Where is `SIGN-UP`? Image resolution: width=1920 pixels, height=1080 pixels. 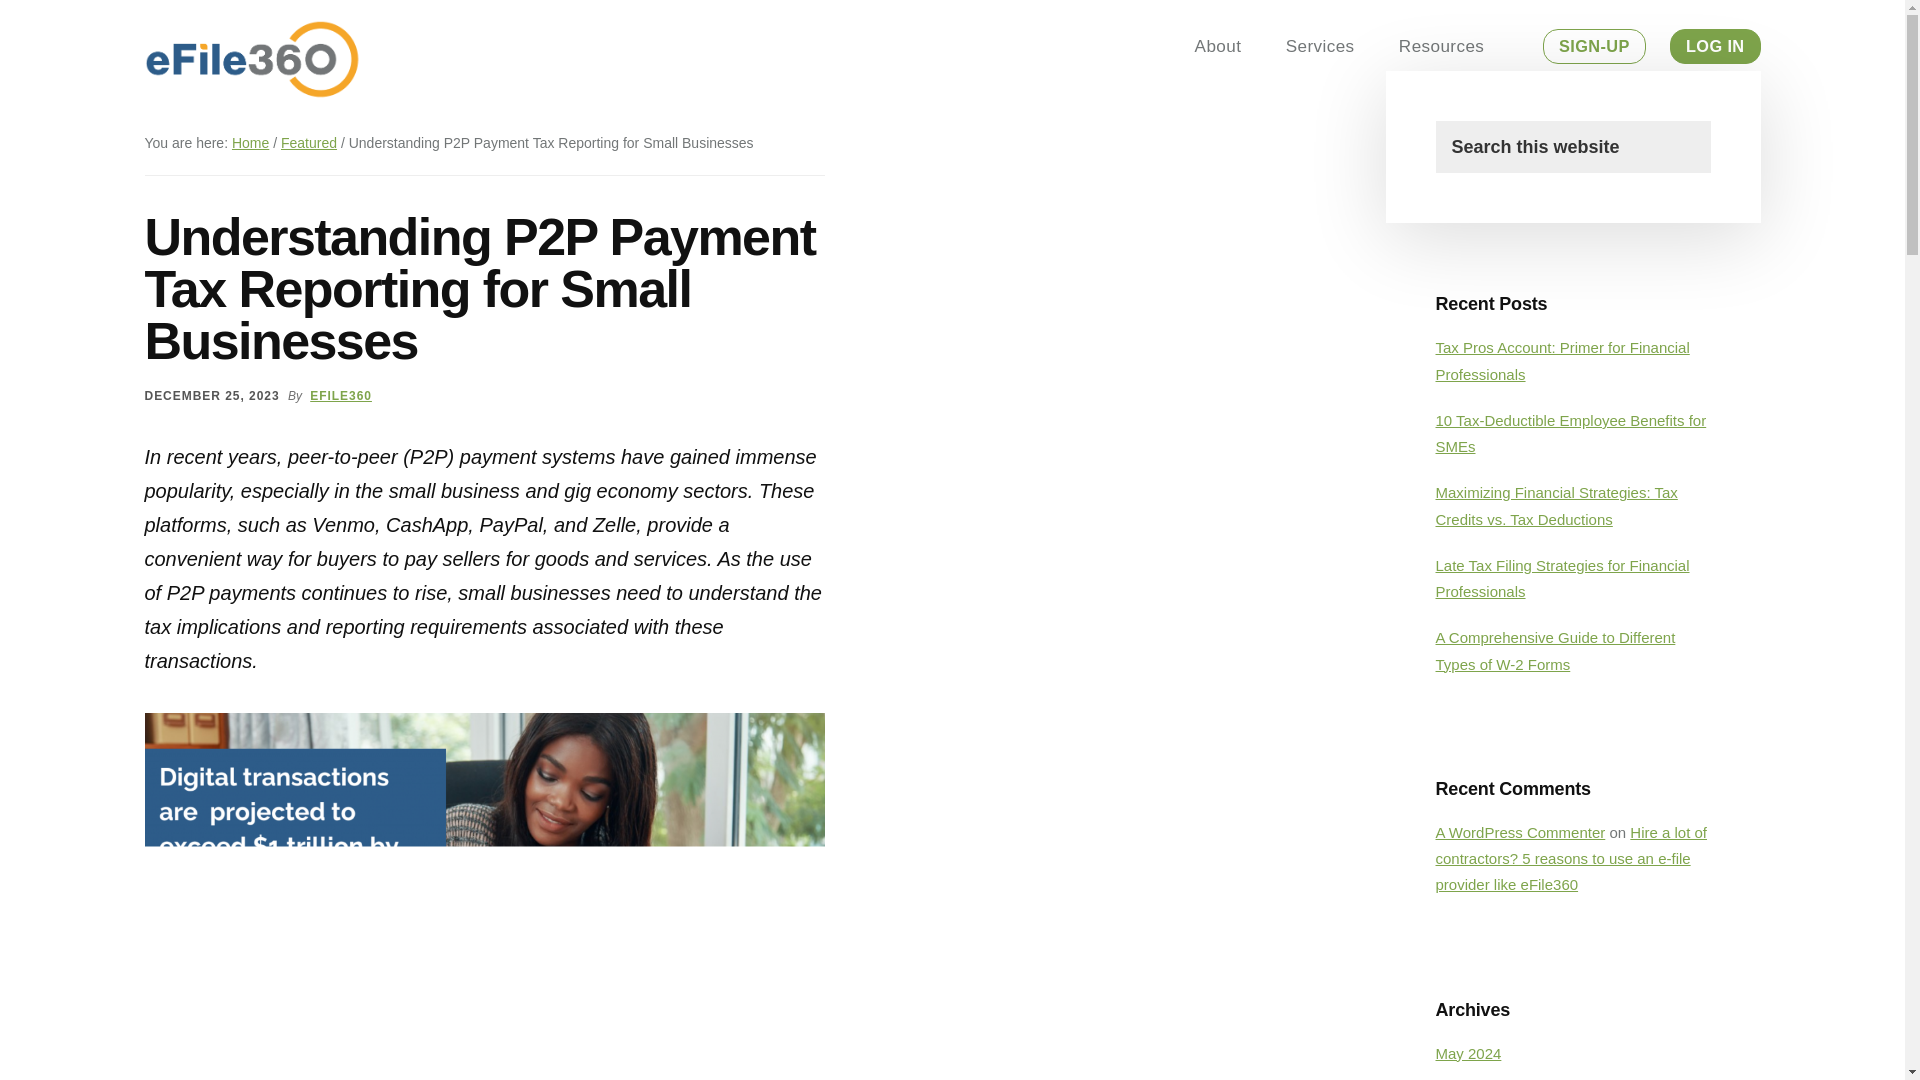 SIGN-UP is located at coordinates (1594, 46).